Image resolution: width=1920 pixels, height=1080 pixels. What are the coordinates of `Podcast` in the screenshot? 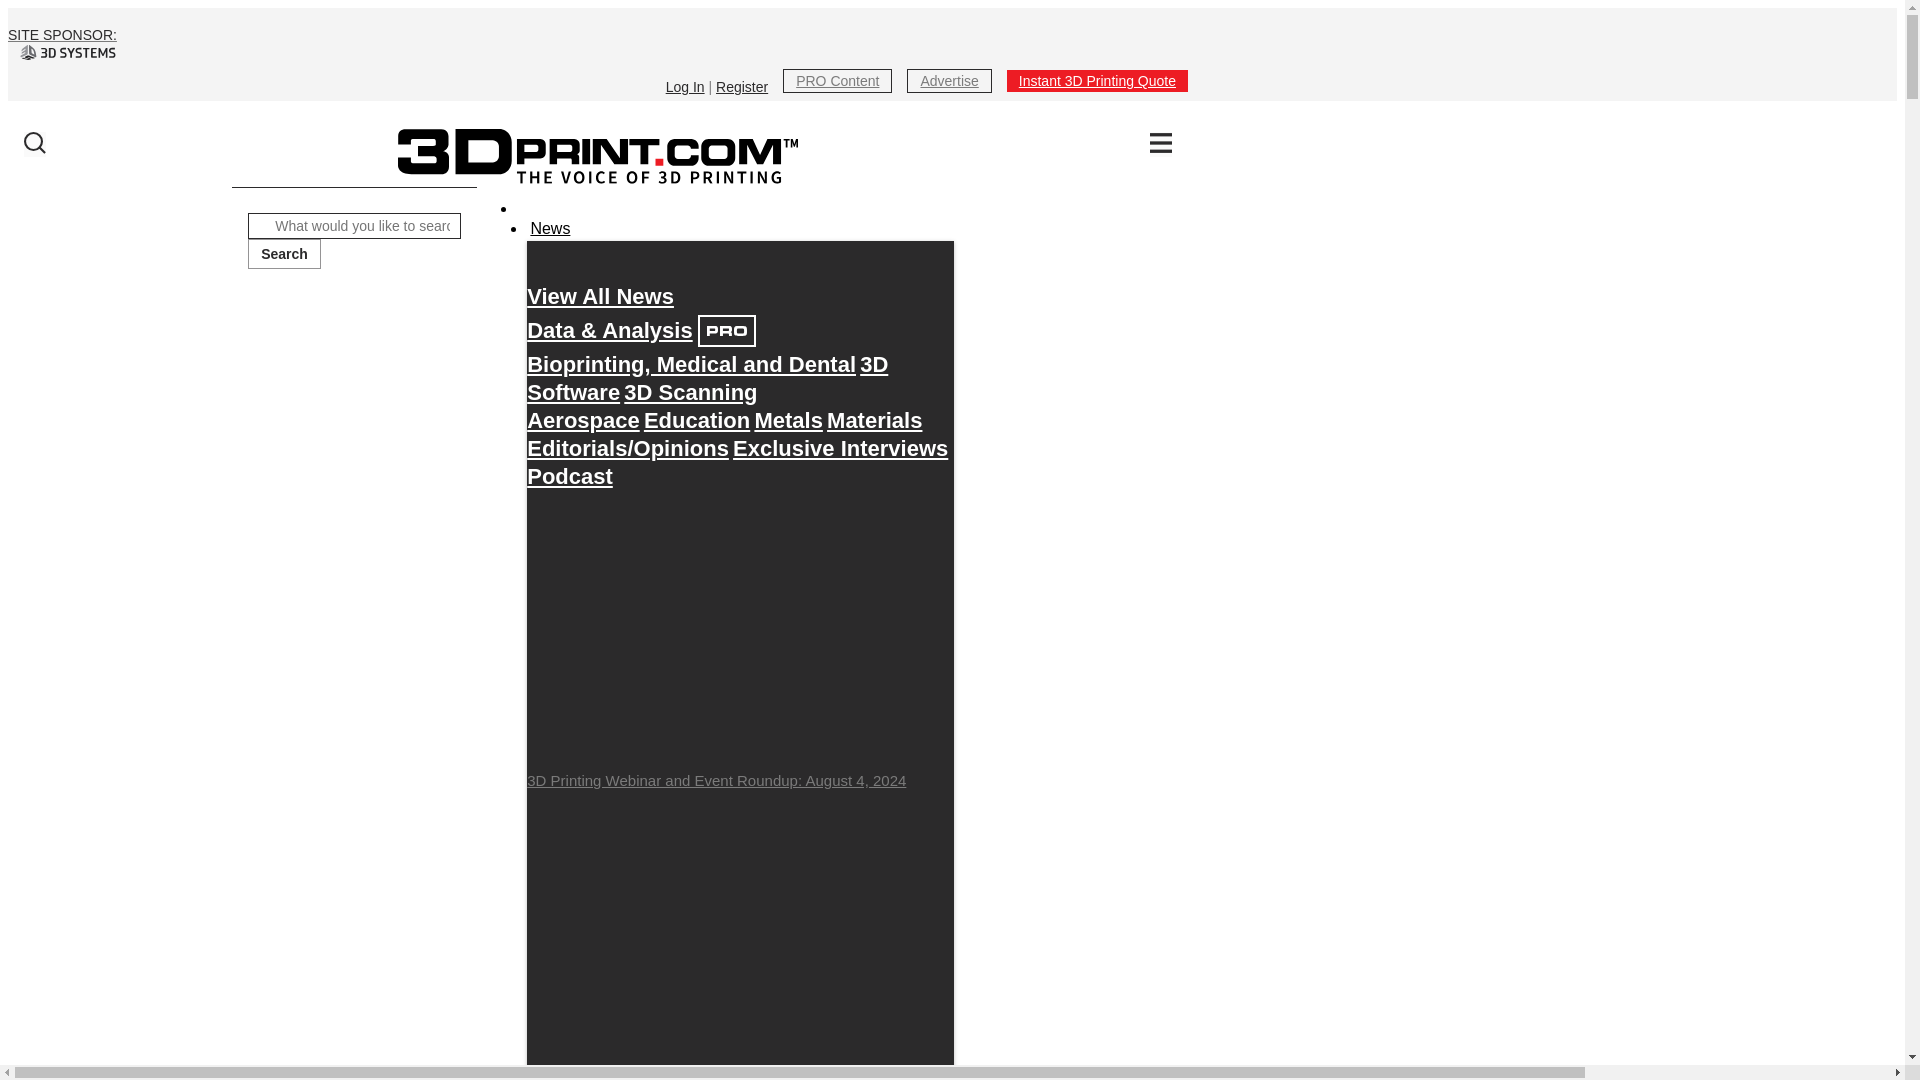 It's located at (569, 476).